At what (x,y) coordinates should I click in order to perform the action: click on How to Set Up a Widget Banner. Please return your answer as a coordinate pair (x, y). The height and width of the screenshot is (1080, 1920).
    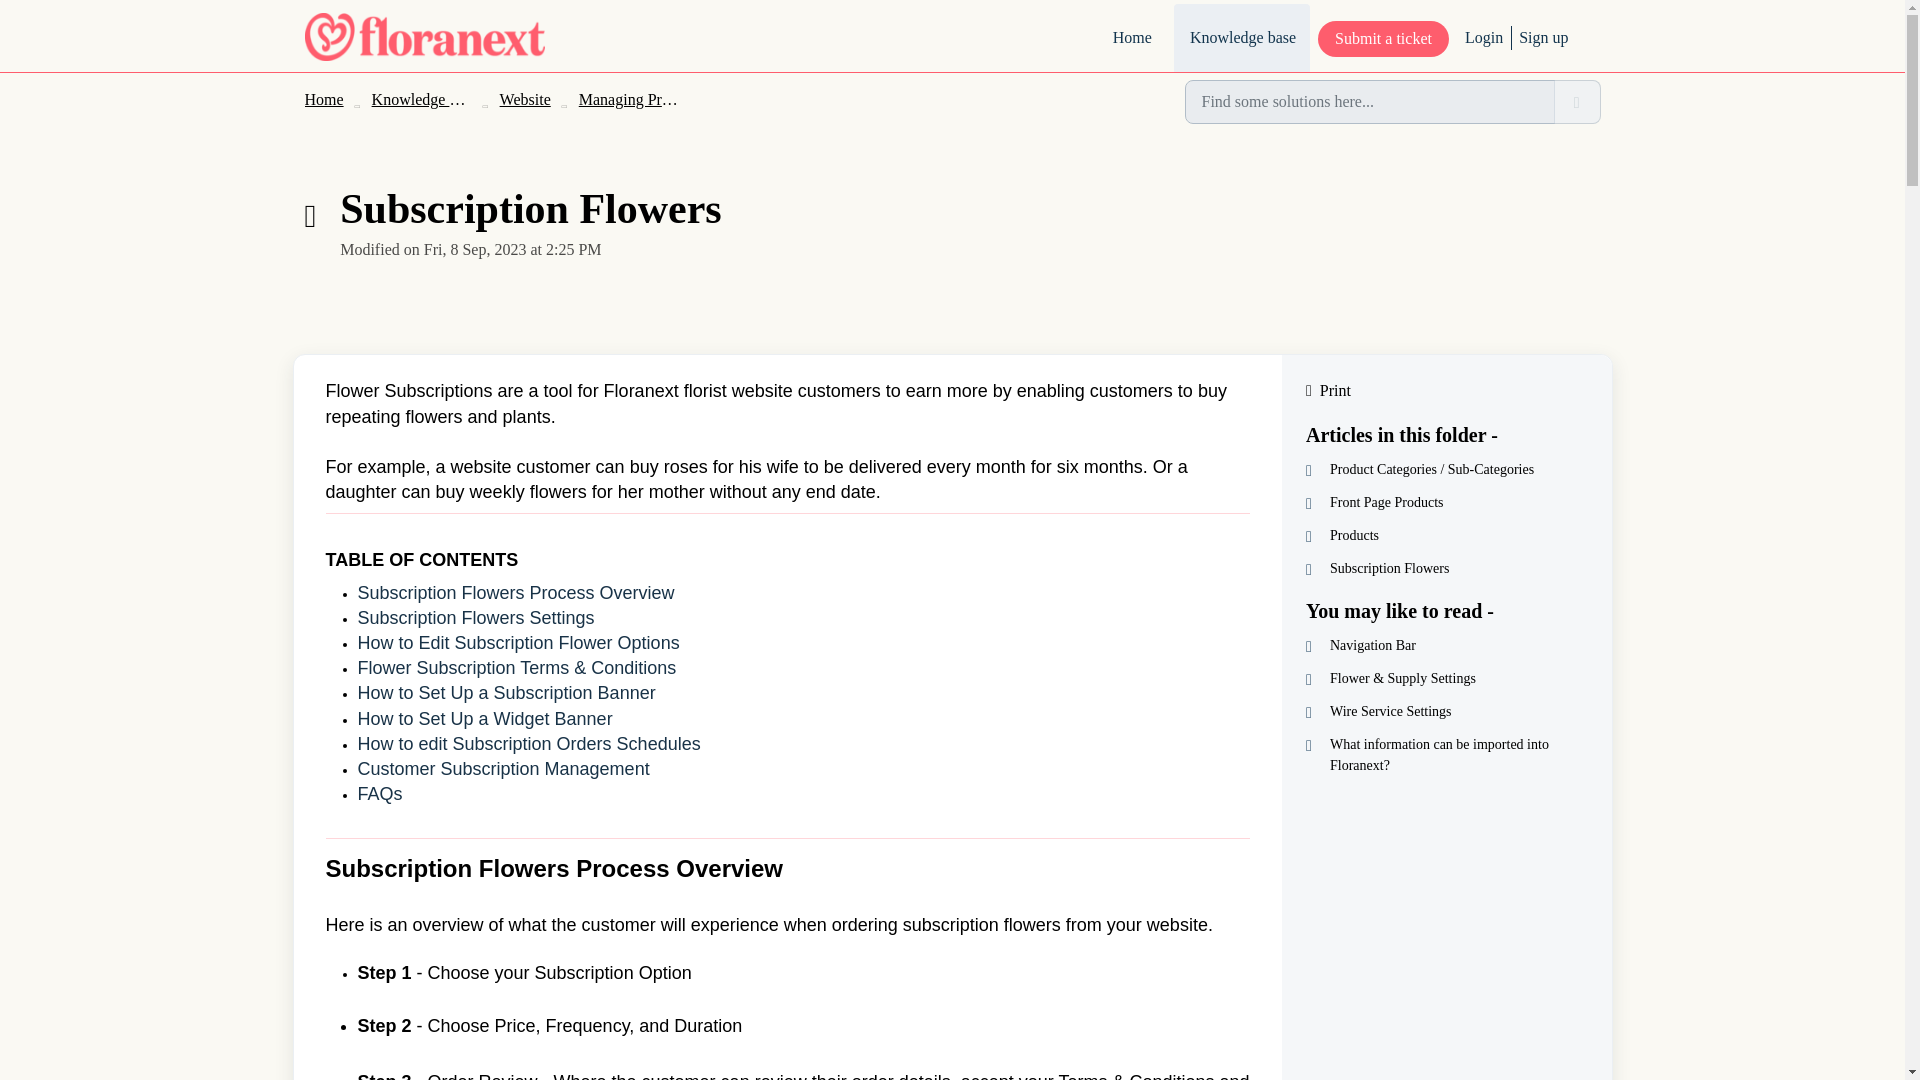
    Looking at the image, I should click on (484, 718).